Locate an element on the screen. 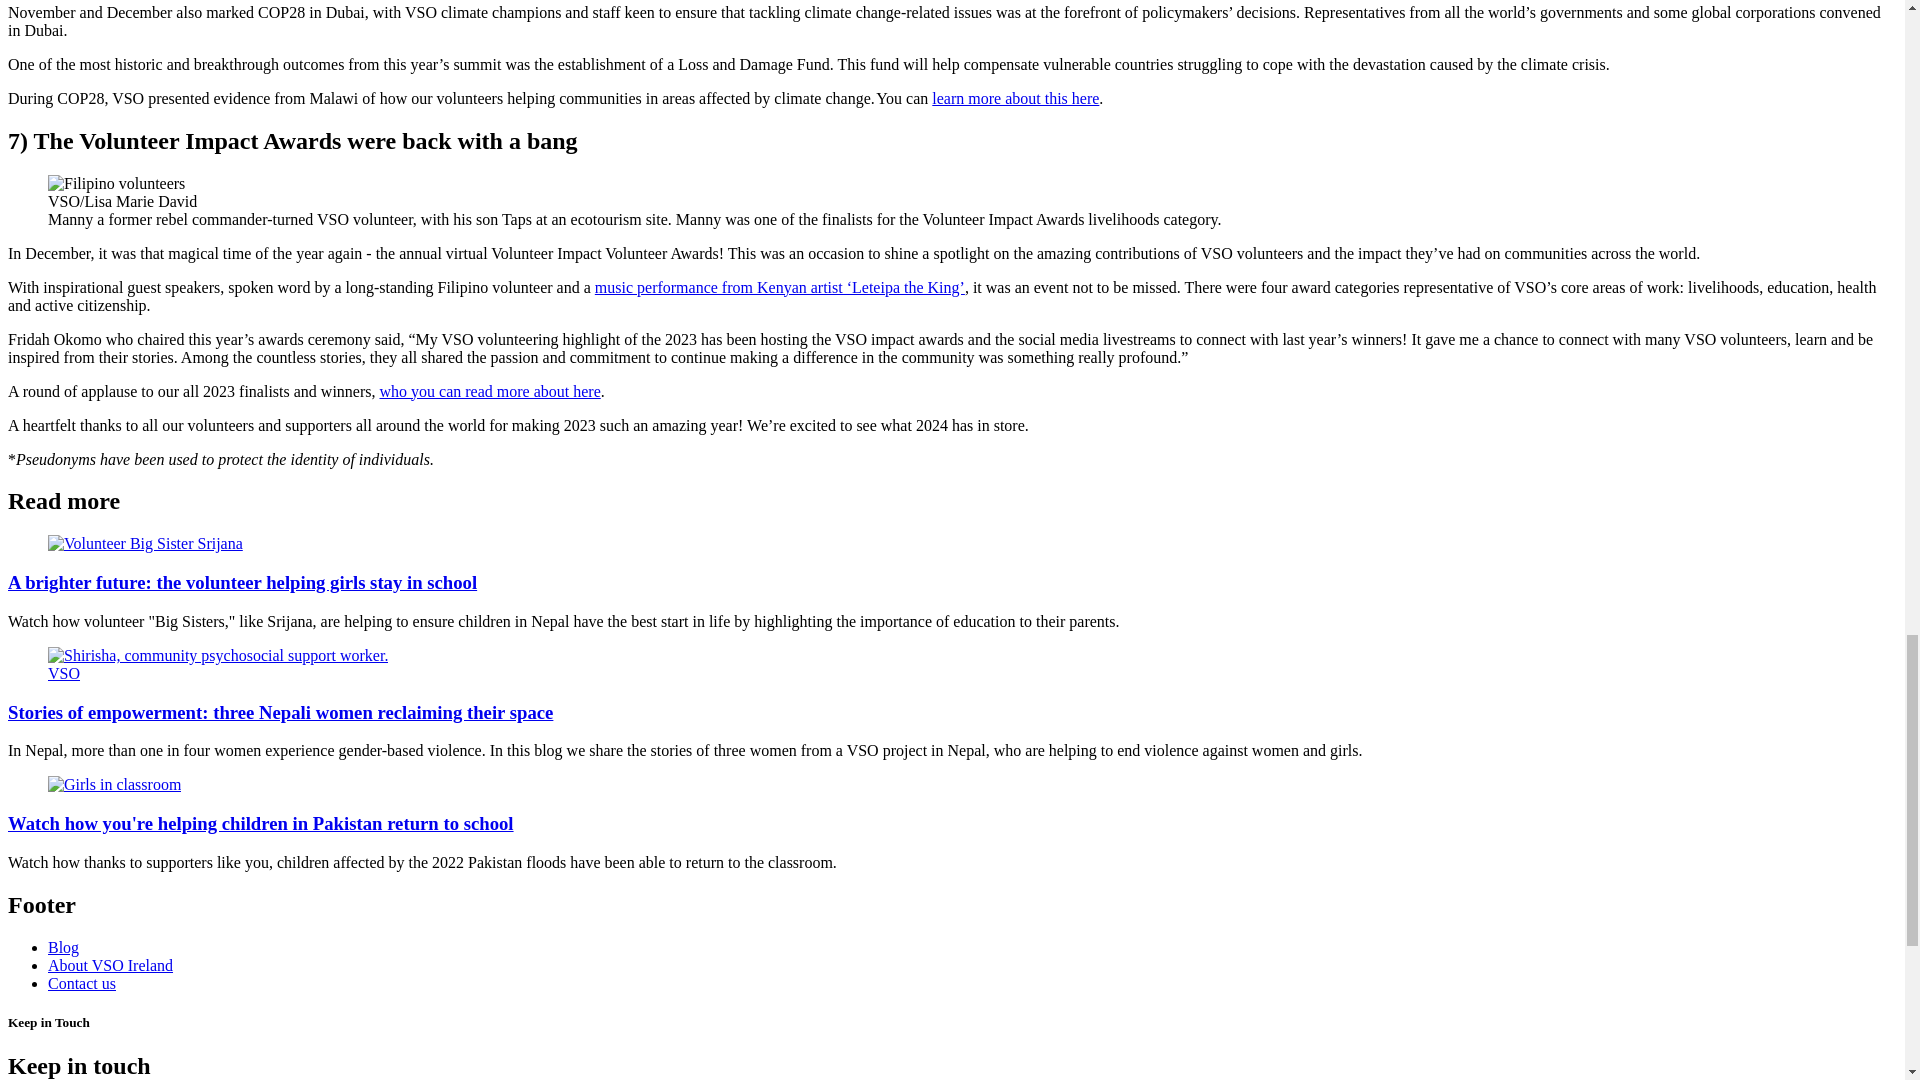 This screenshot has height=1080, width=1920. who you can read more about here is located at coordinates (490, 391).